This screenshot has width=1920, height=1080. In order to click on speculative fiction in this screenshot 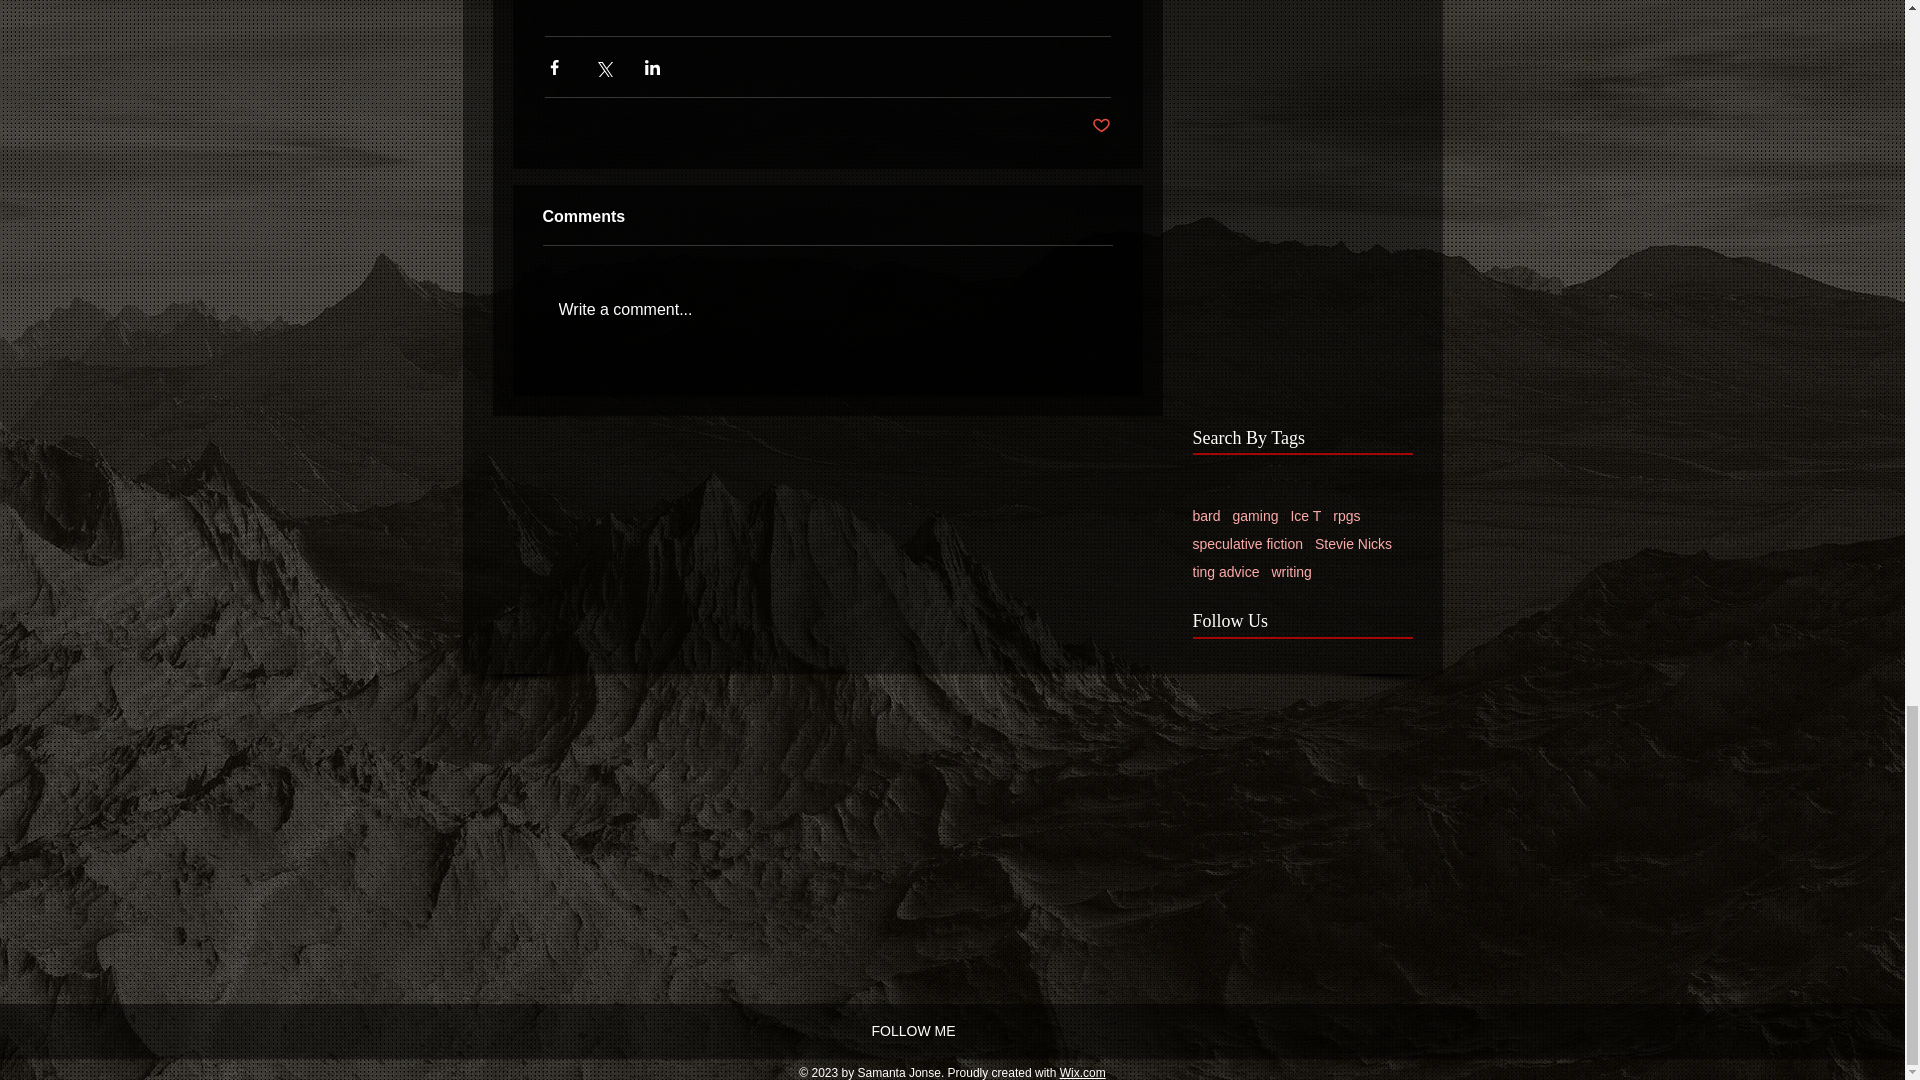, I will do `click(1248, 543)`.